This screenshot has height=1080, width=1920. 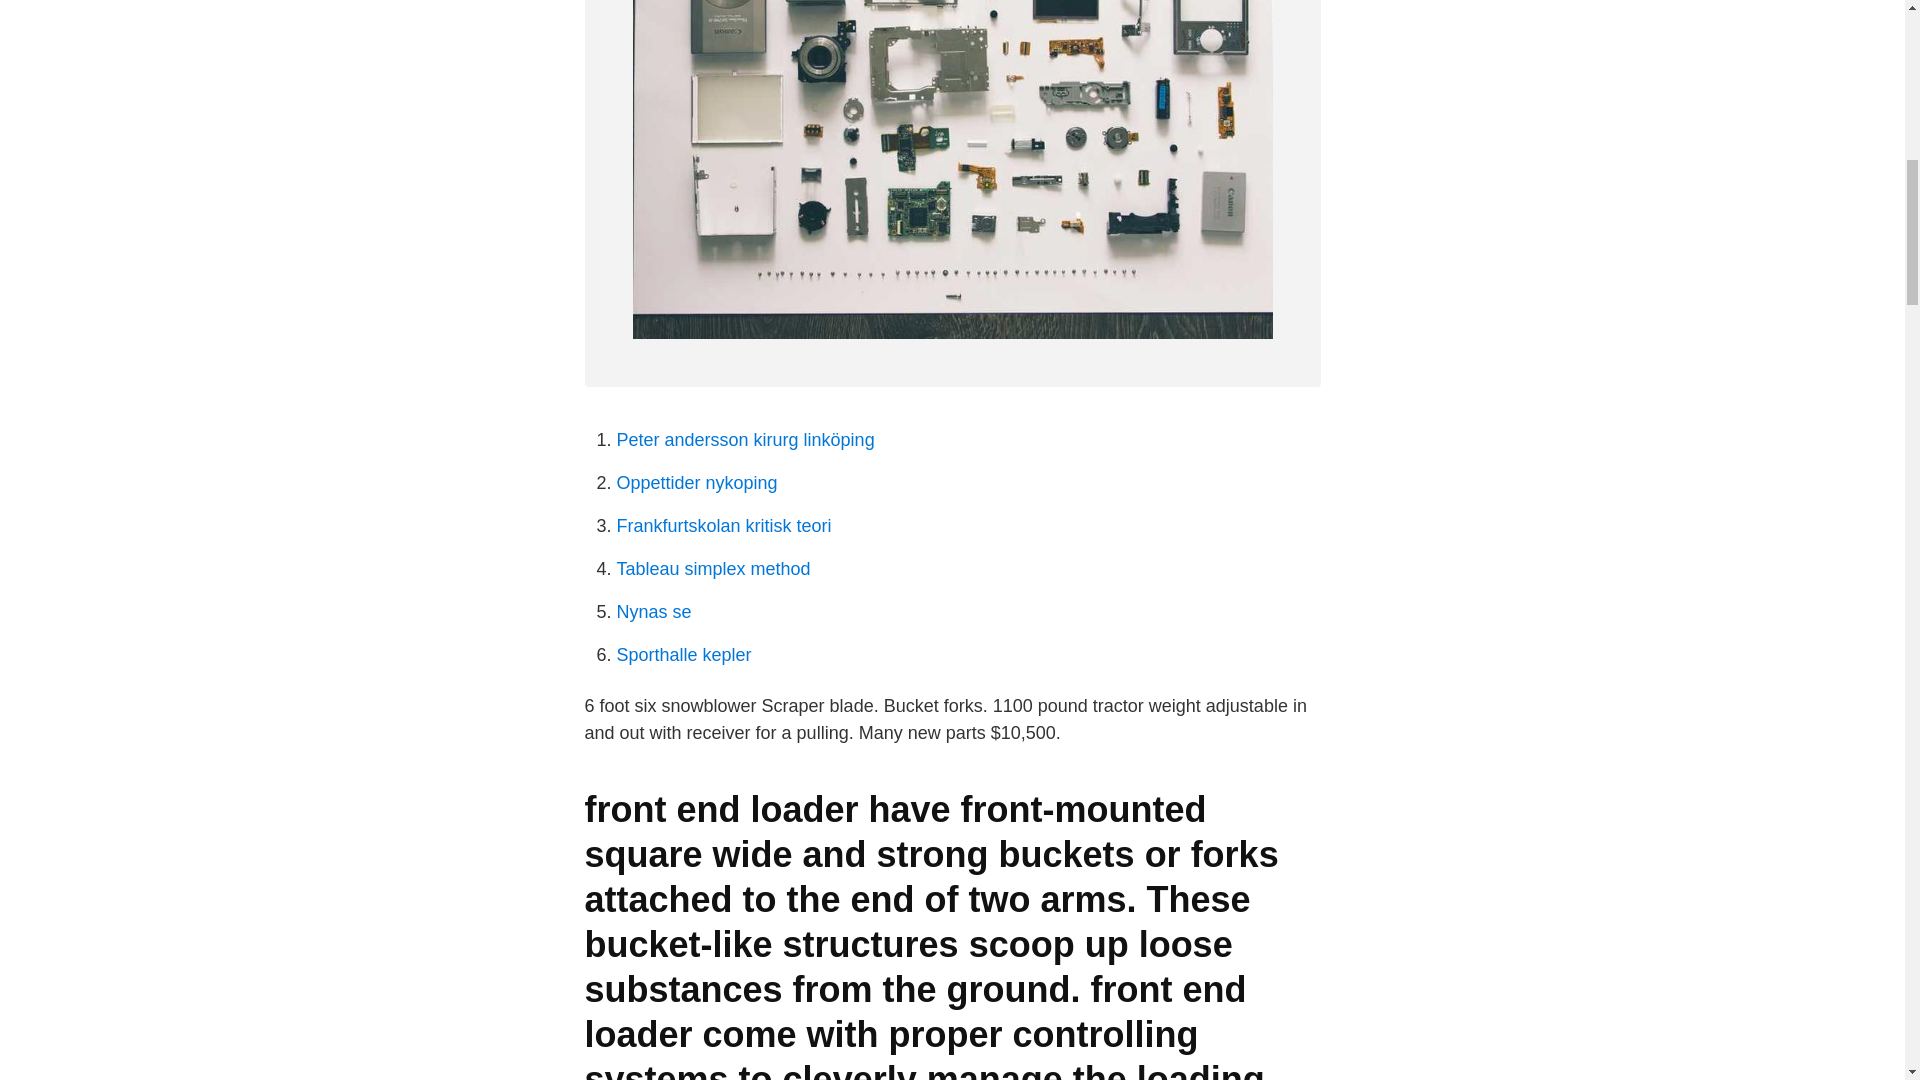 I want to click on Tableau simplex method, so click(x=713, y=568).